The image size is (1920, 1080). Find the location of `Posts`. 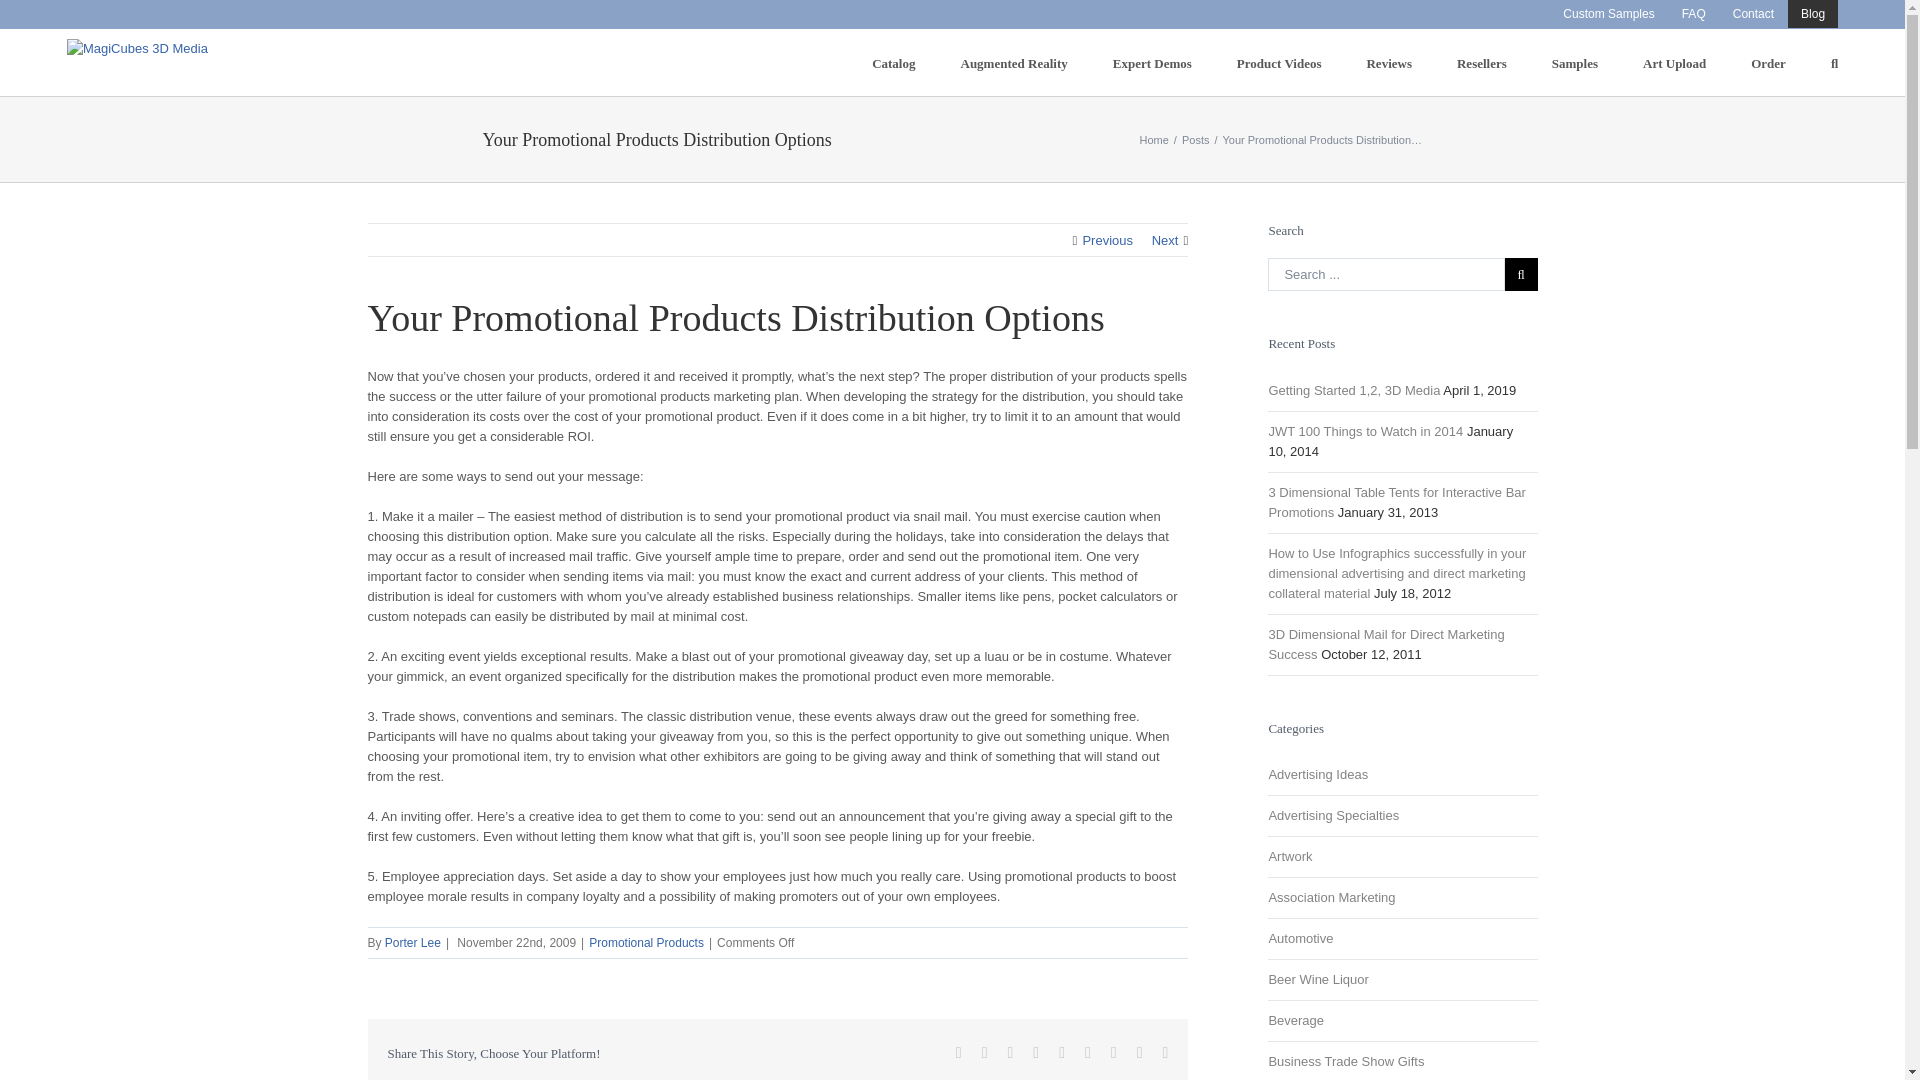

Posts is located at coordinates (1196, 138).